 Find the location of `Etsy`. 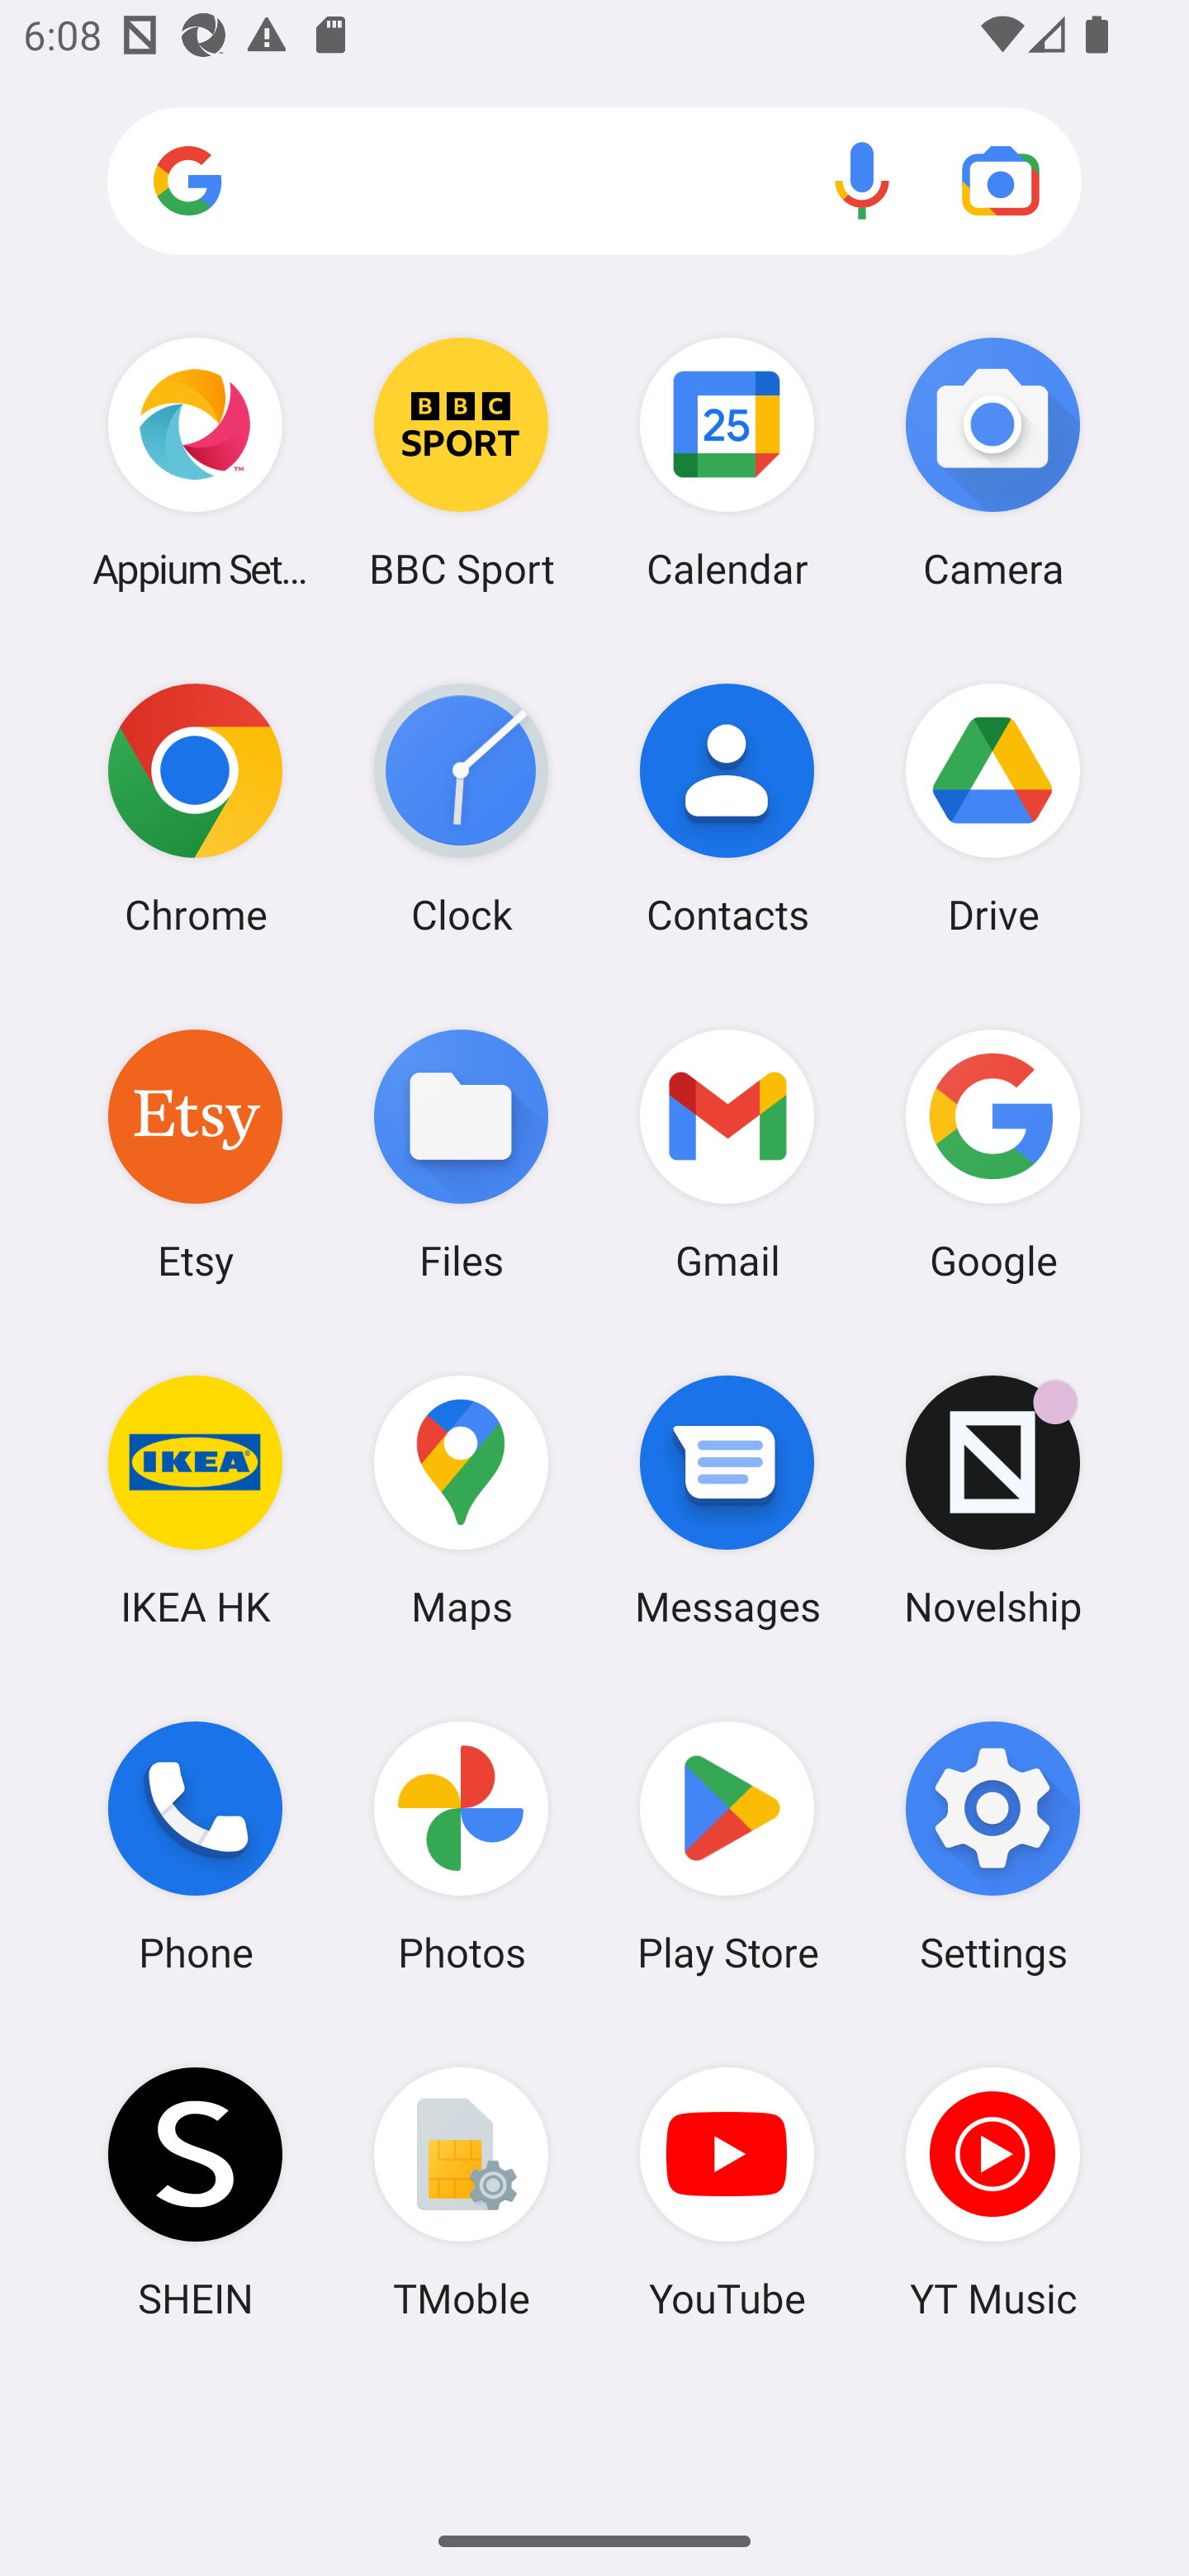

Etsy is located at coordinates (195, 1153).